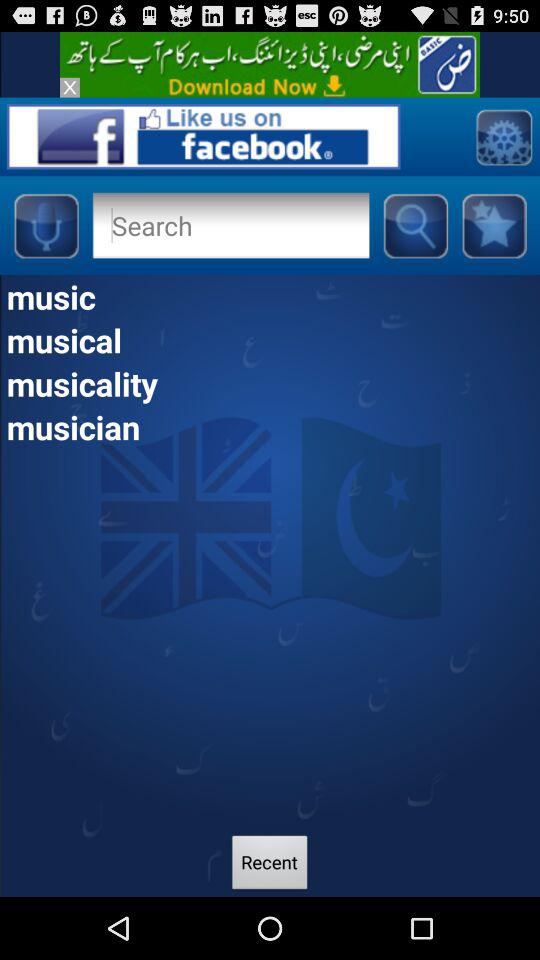 The image size is (540, 960). I want to click on open app above music, so click(415, 225).